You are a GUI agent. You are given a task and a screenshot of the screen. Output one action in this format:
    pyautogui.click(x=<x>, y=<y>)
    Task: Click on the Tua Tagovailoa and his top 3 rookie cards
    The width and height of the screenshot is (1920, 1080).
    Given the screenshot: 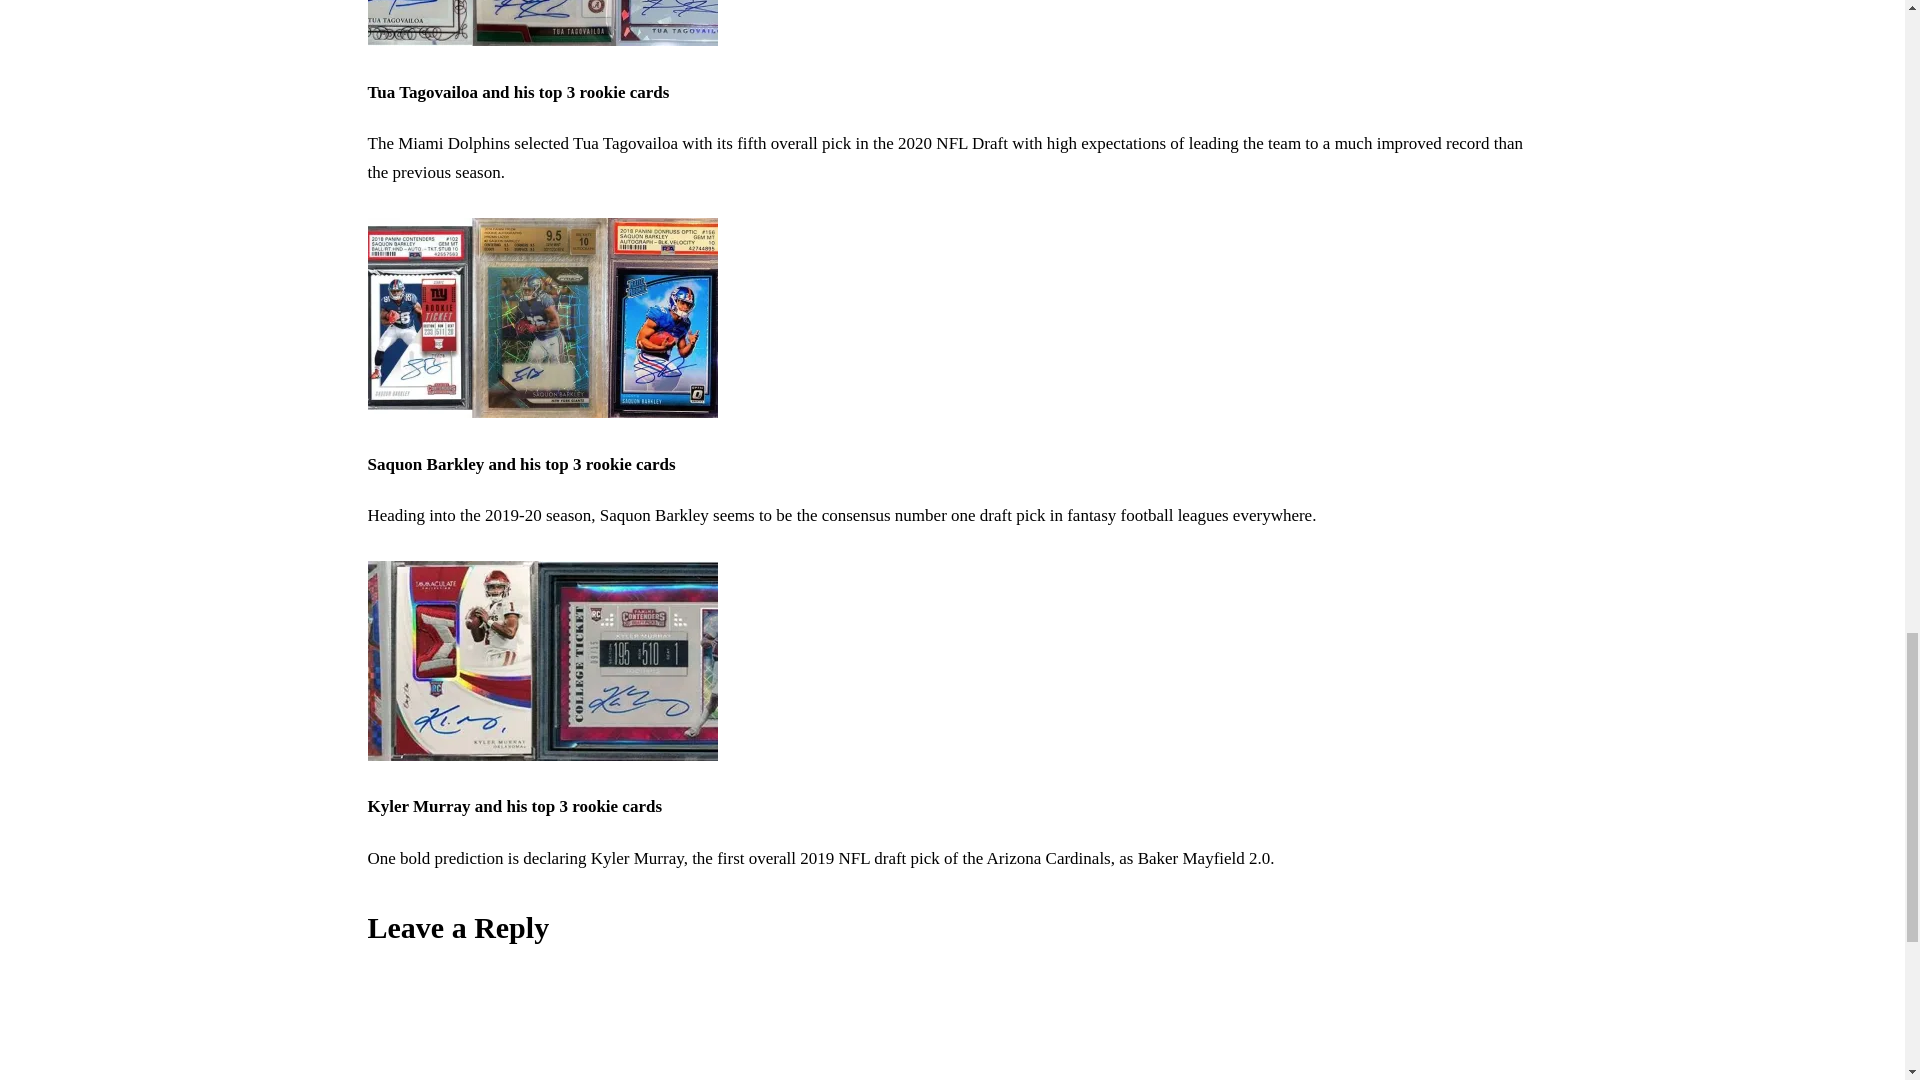 What is the action you would take?
    pyautogui.click(x=543, y=40)
    